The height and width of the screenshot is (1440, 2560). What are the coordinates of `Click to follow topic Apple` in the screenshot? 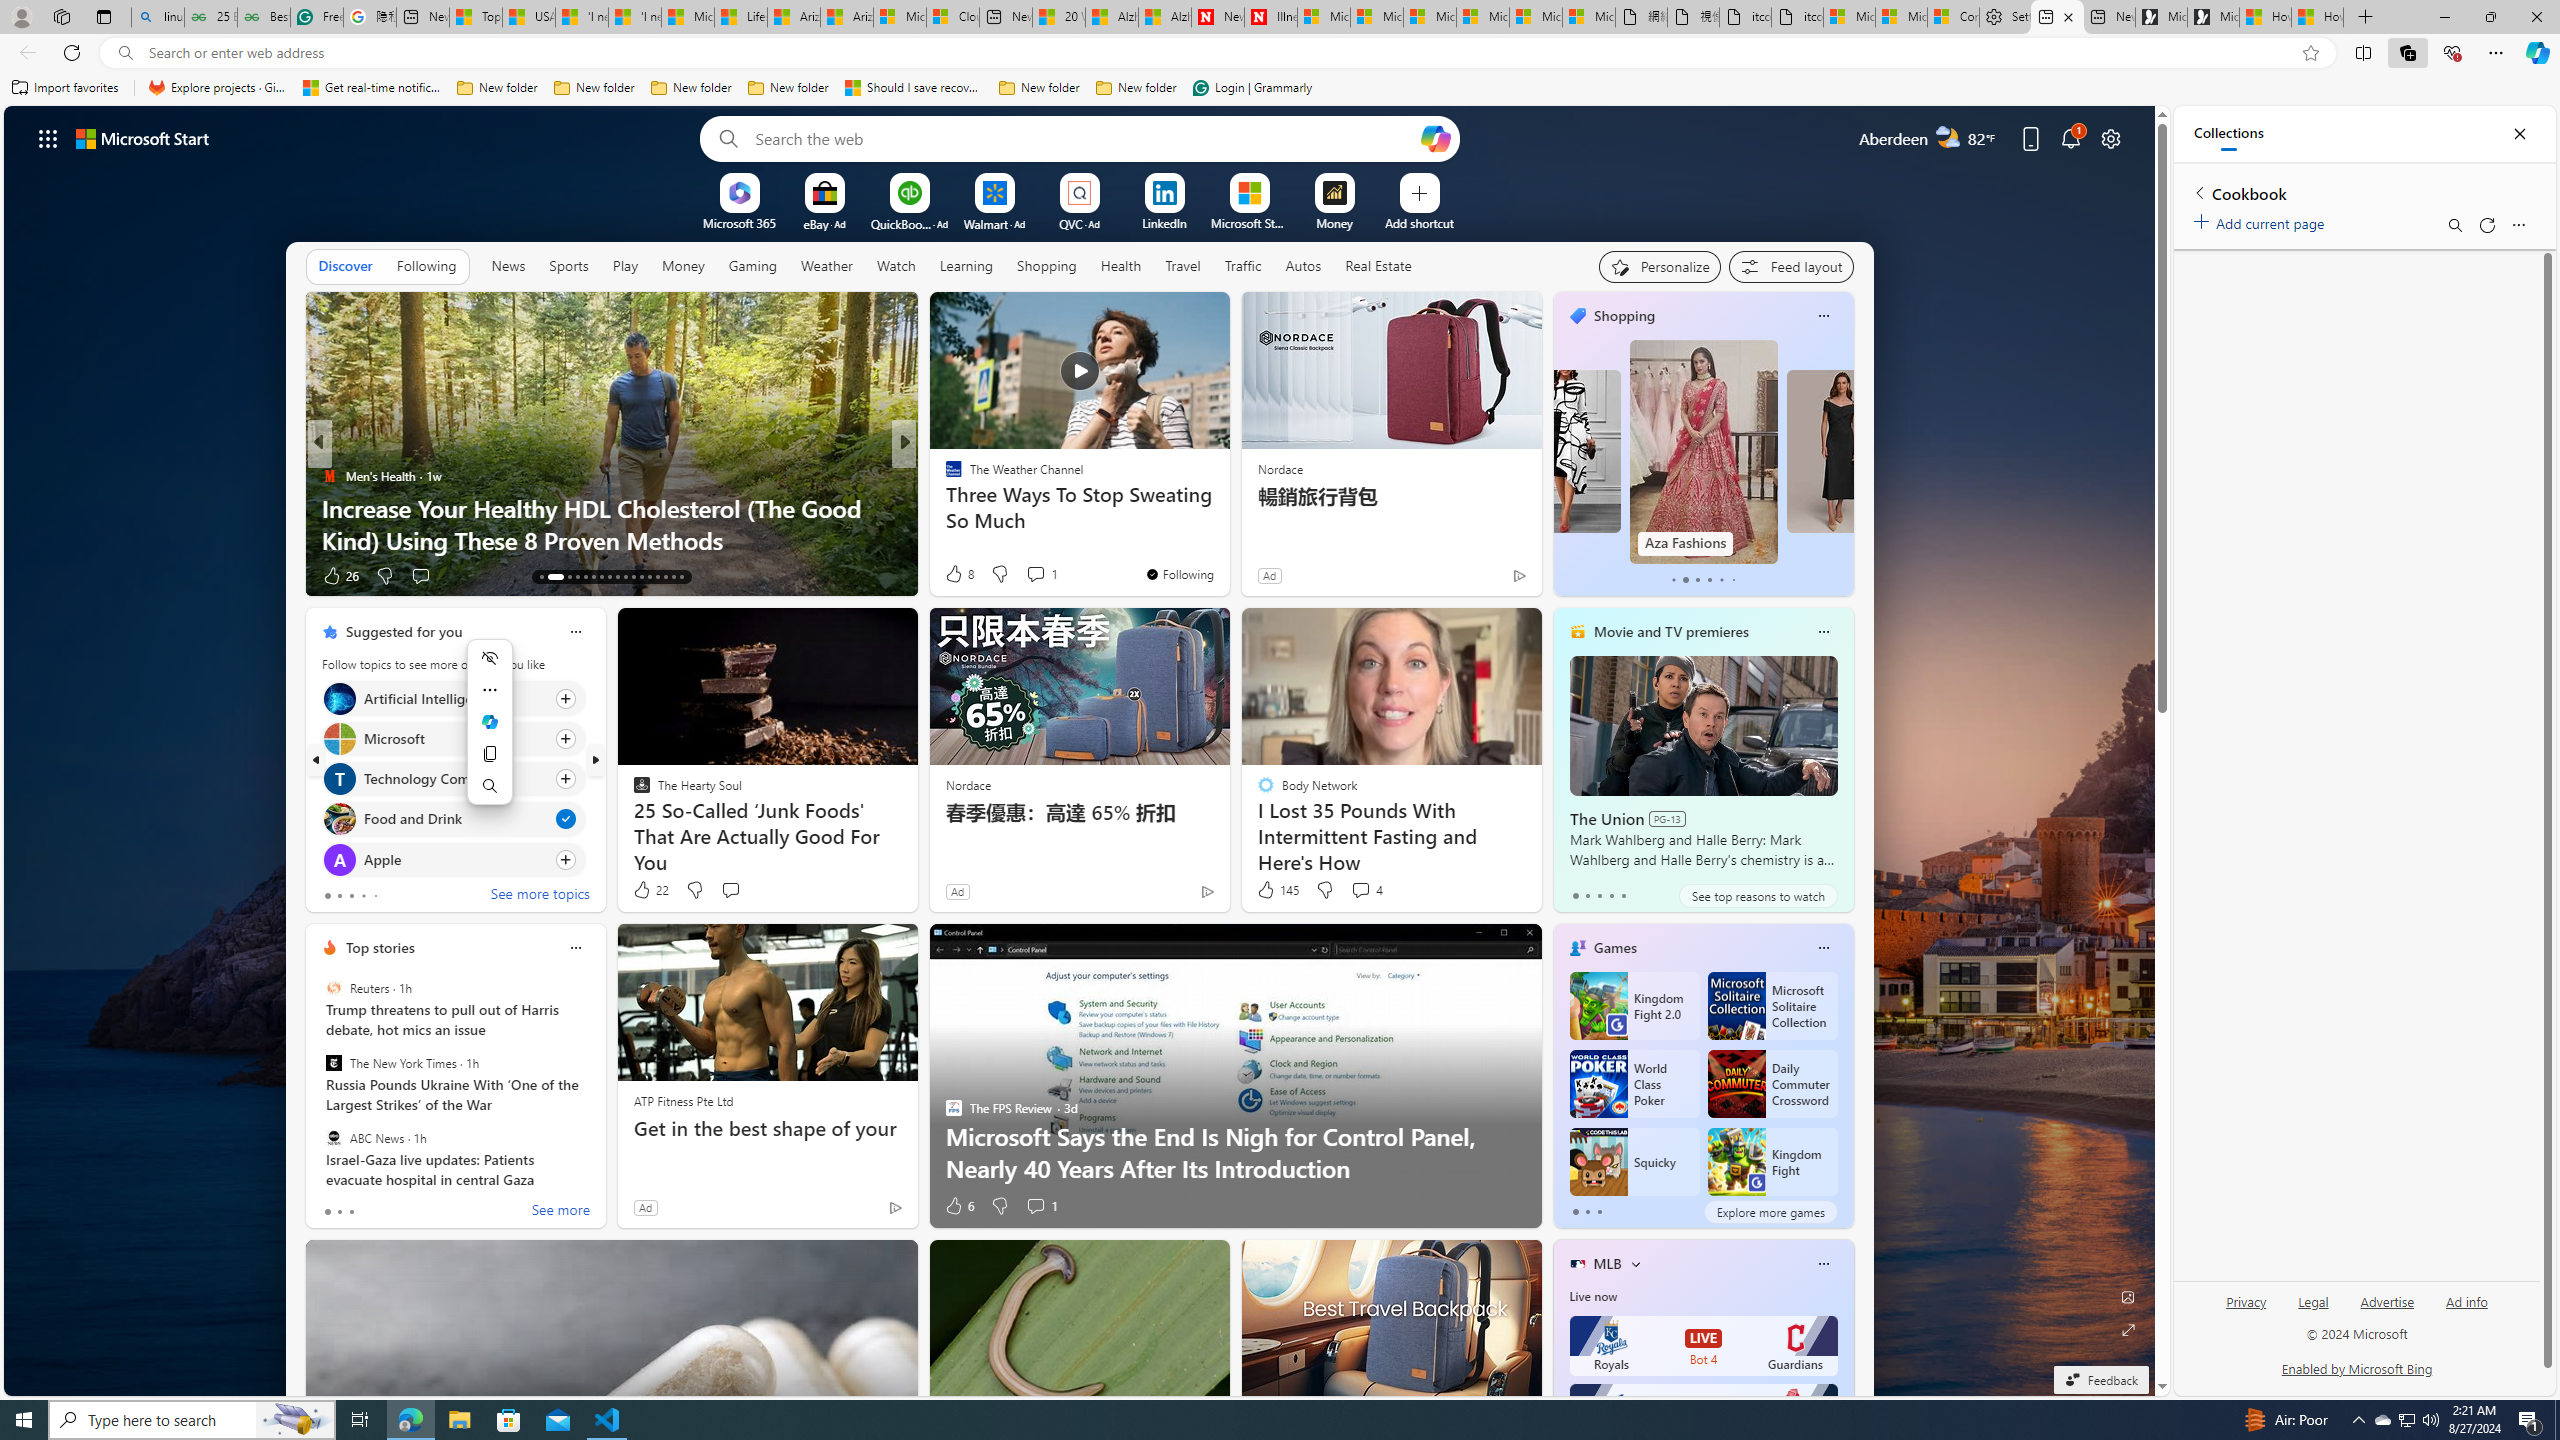 It's located at (453, 859).